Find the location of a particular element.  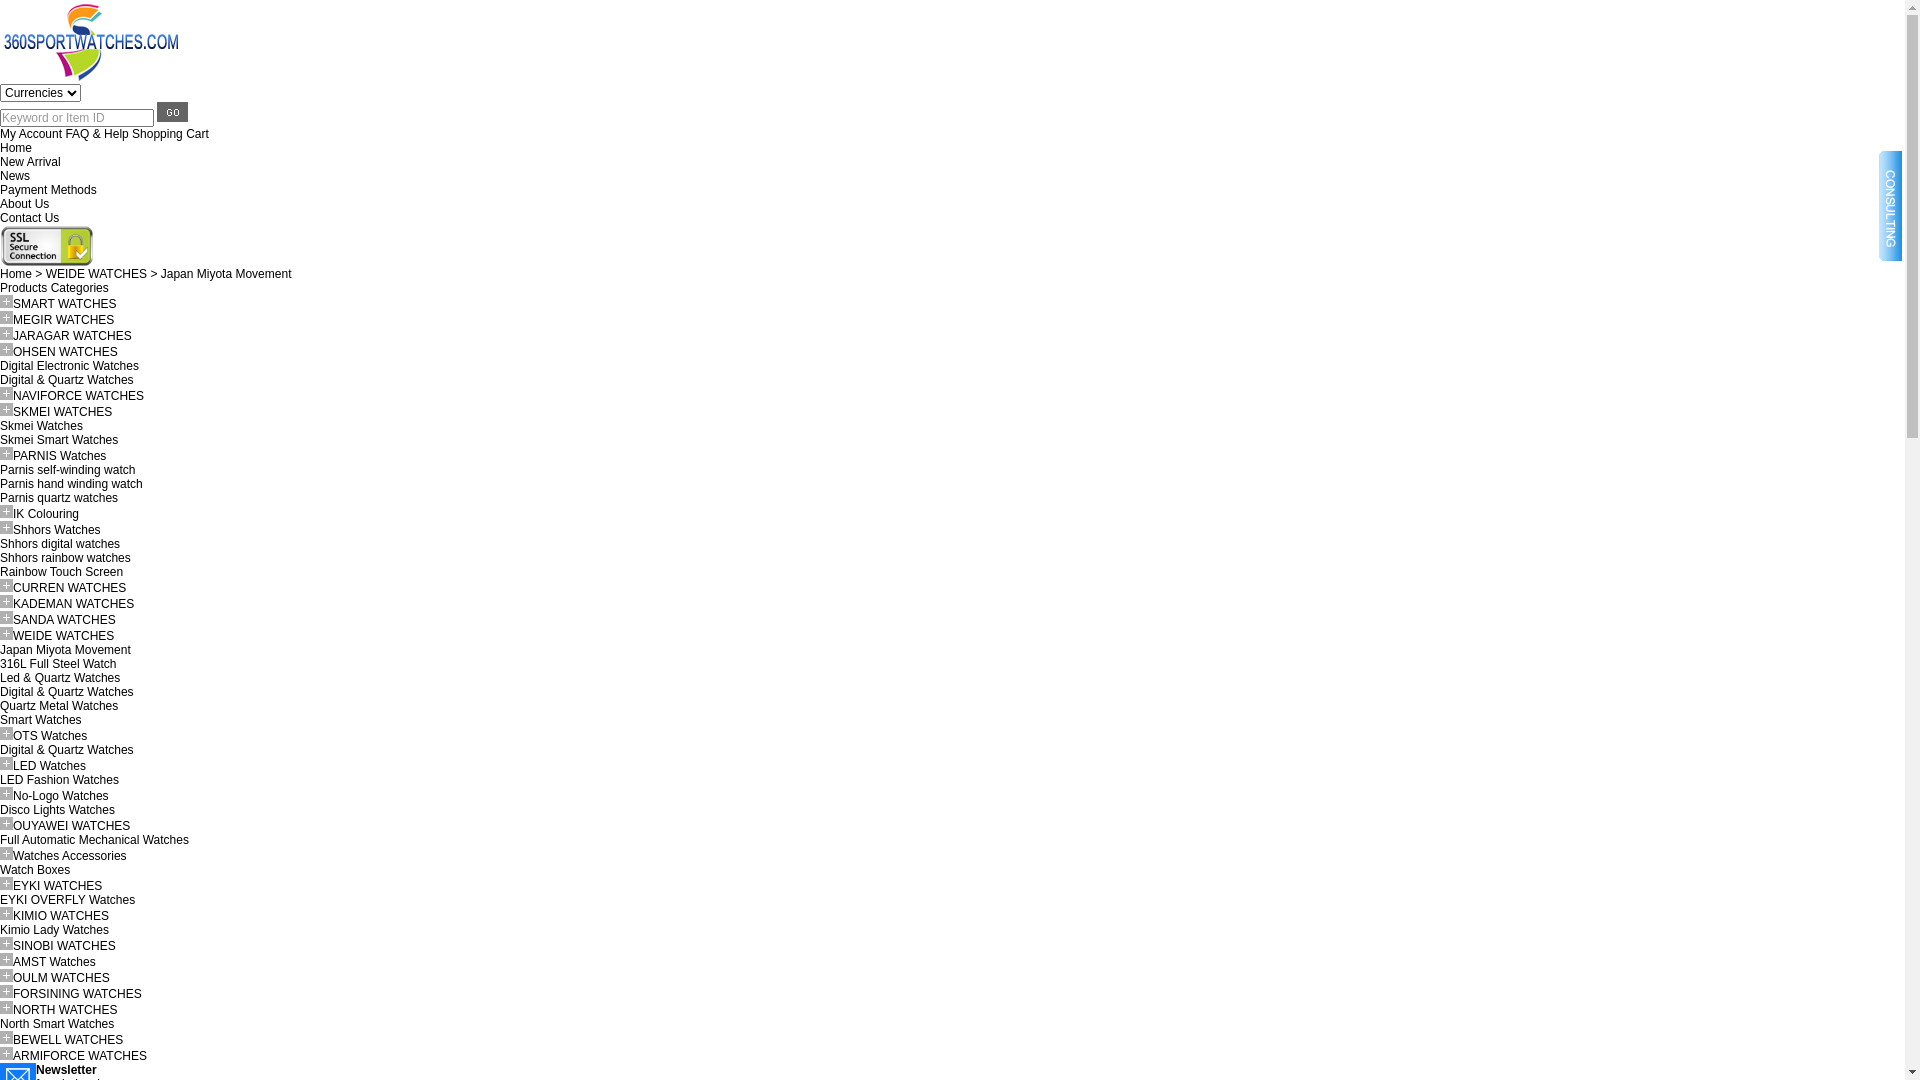

Shhors rainbow watches is located at coordinates (66, 558).